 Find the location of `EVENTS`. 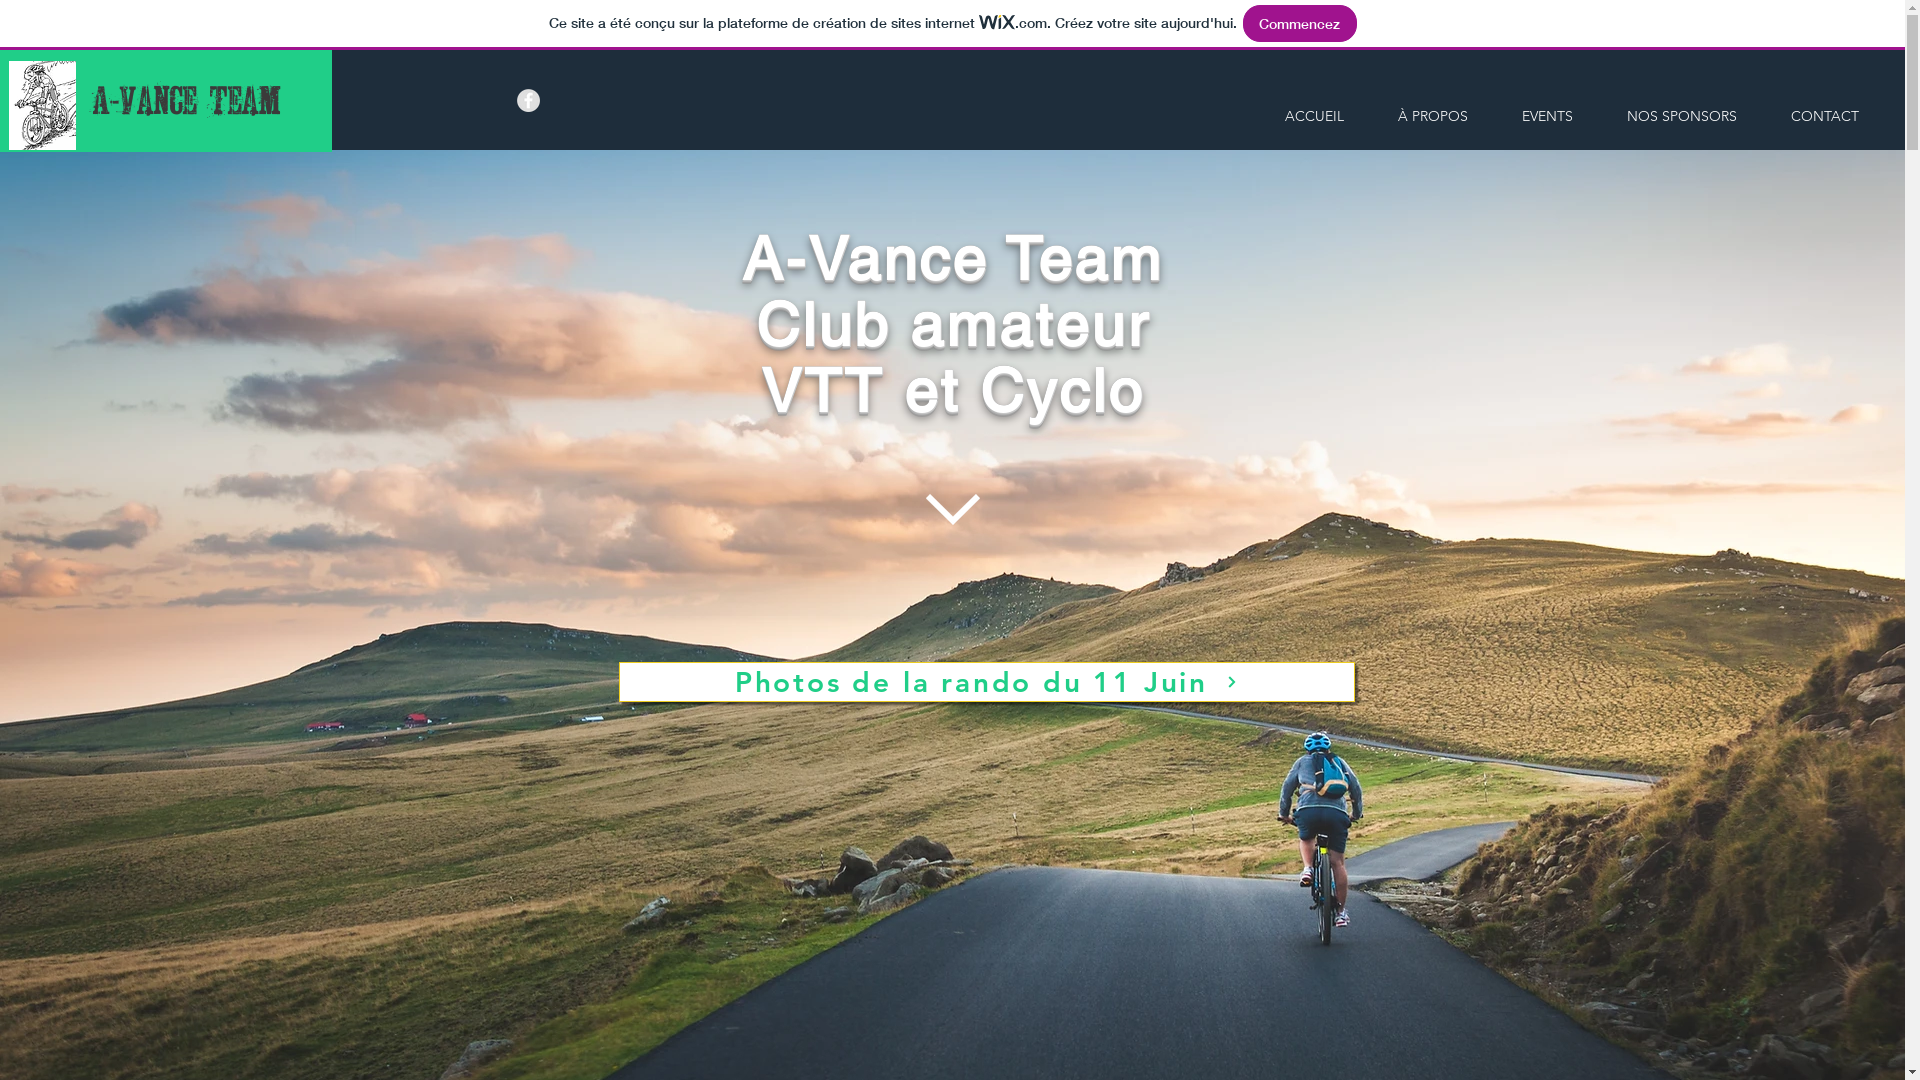

EVENTS is located at coordinates (1548, 116).